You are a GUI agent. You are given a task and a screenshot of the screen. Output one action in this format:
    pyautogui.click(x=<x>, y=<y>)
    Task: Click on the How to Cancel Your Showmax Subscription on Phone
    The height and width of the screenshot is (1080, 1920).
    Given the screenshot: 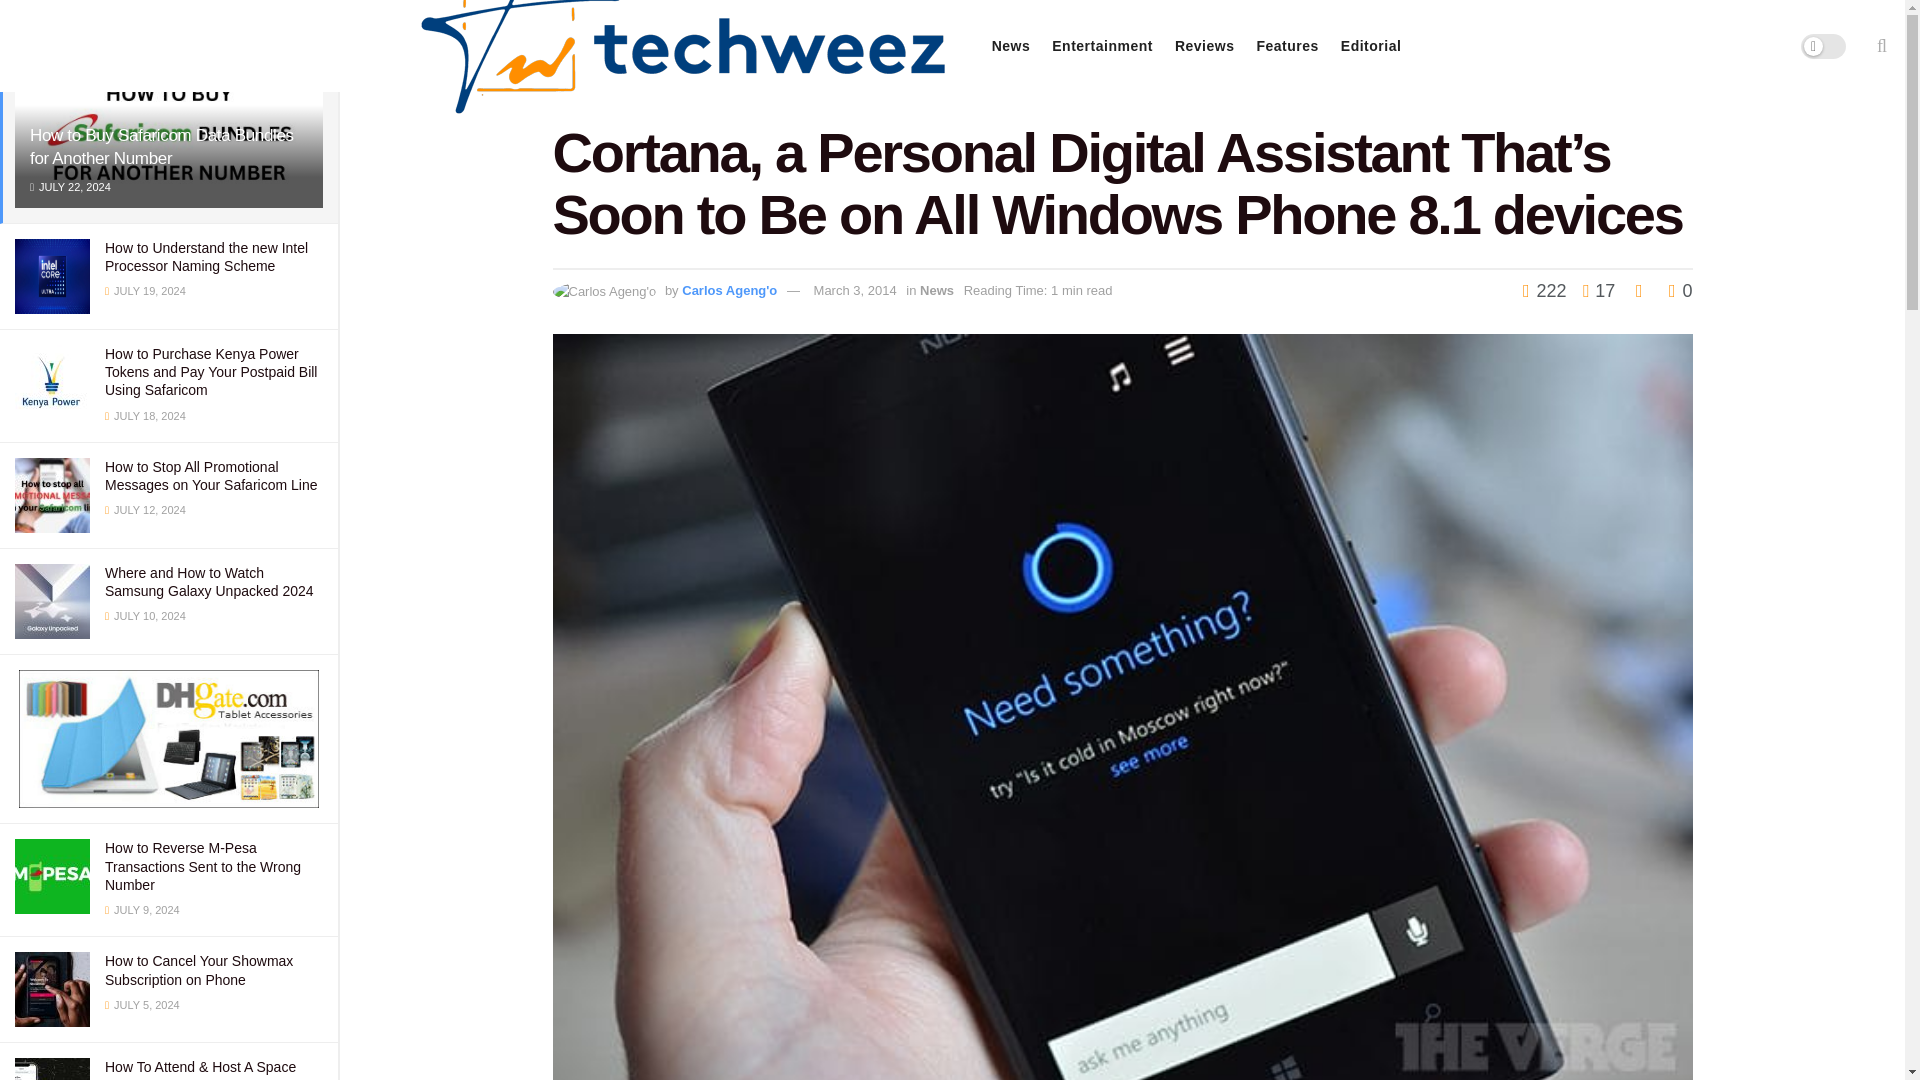 What is the action you would take?
    pyautogui.click(x=199, y=970)
    